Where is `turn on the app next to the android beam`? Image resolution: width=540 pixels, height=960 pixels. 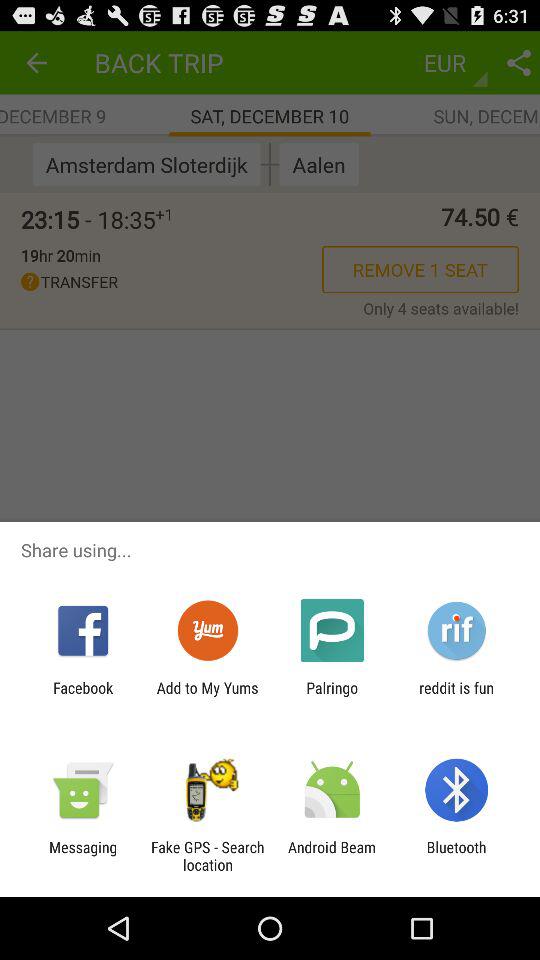
turn on the app next to the android beam is located at coordinates (207, 856).